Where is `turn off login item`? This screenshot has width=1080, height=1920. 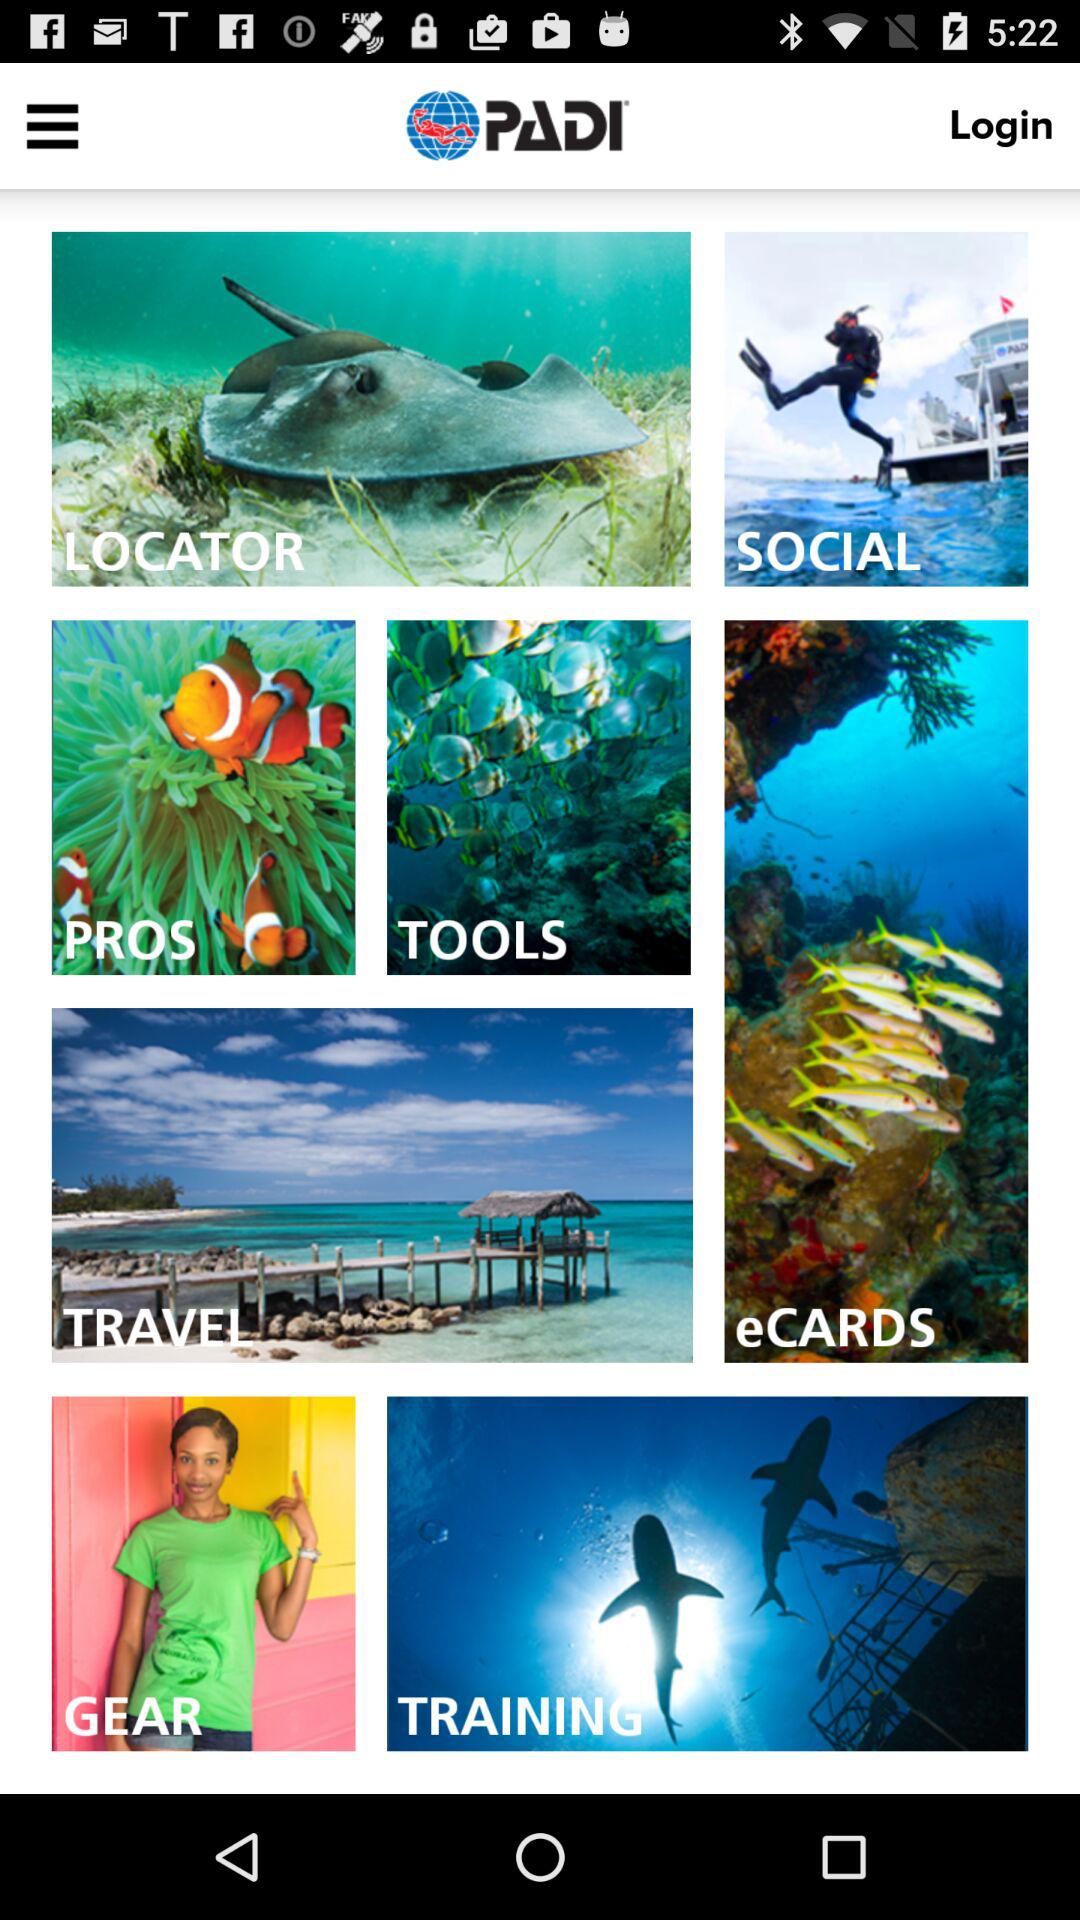
turn off login item is located at coordinates (1008, 126).